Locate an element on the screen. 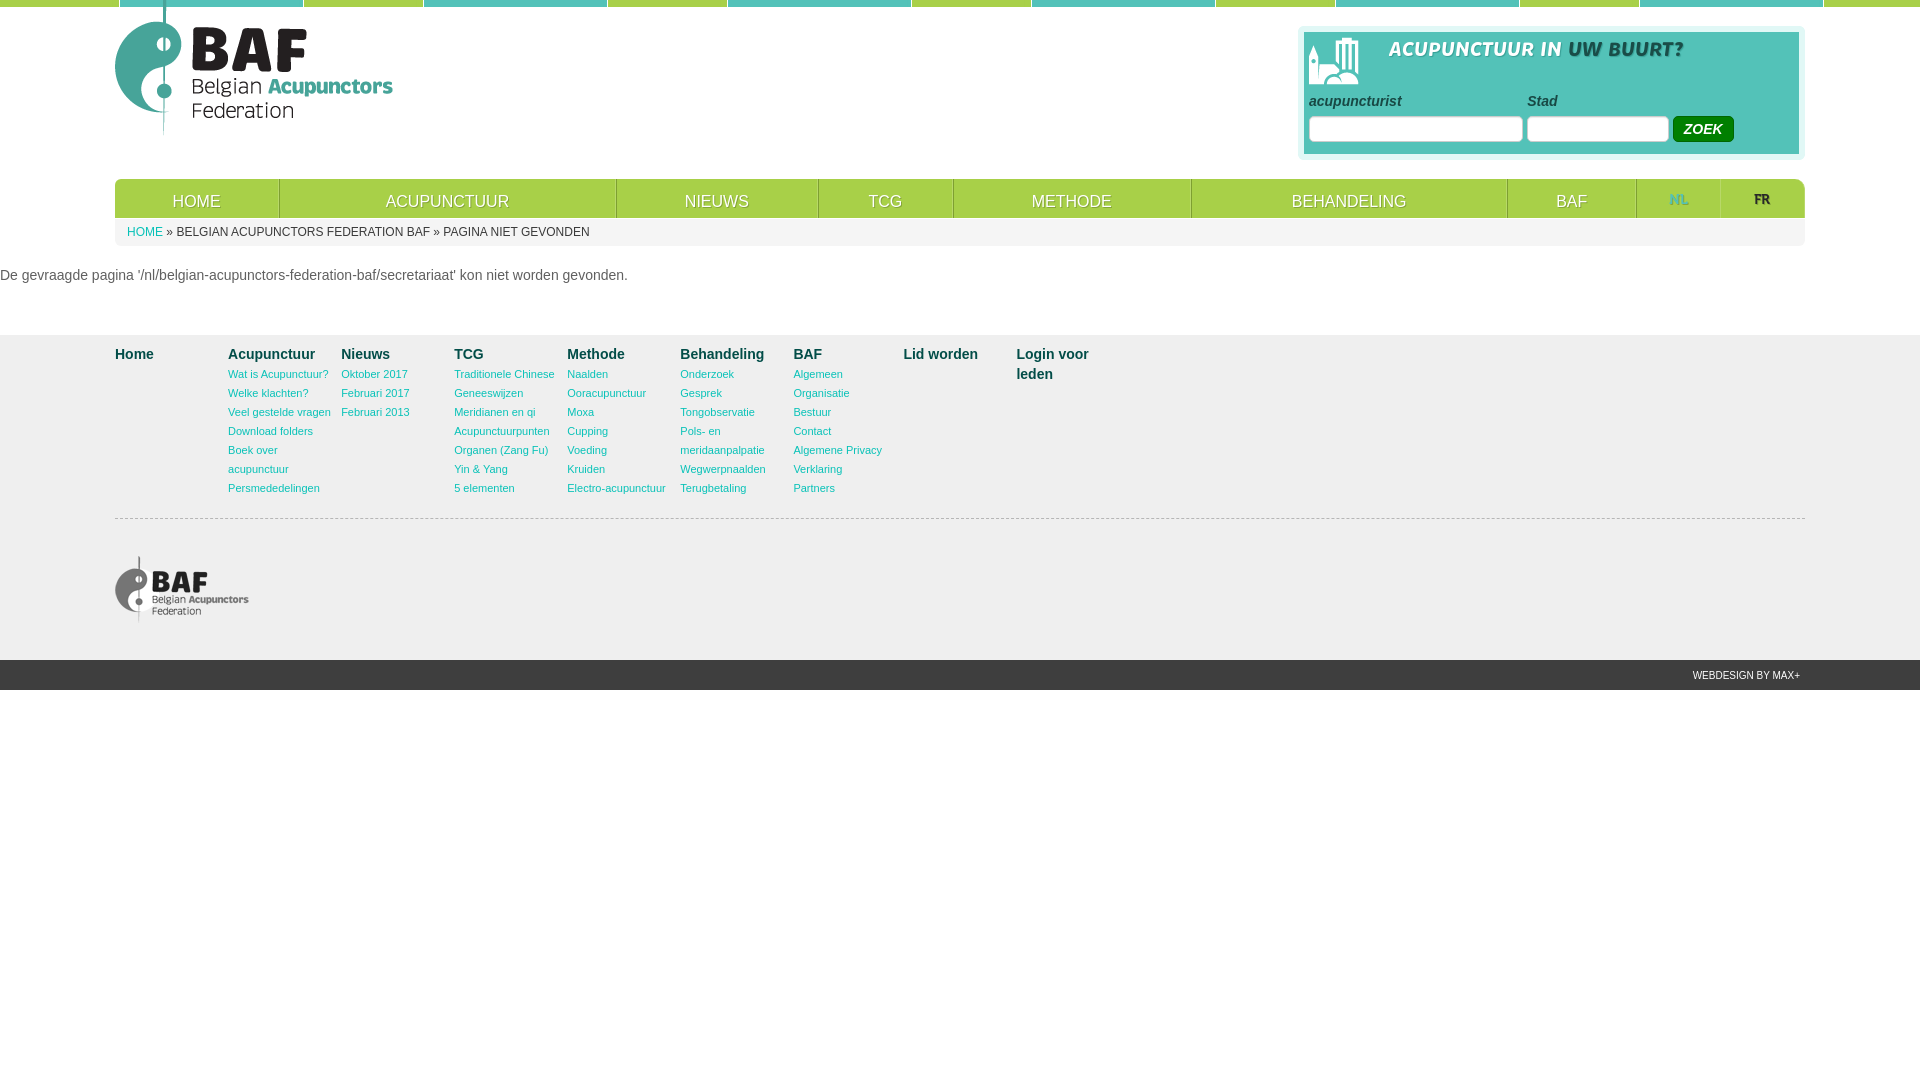  Acupunctuur is located at coordinates (272, 354).